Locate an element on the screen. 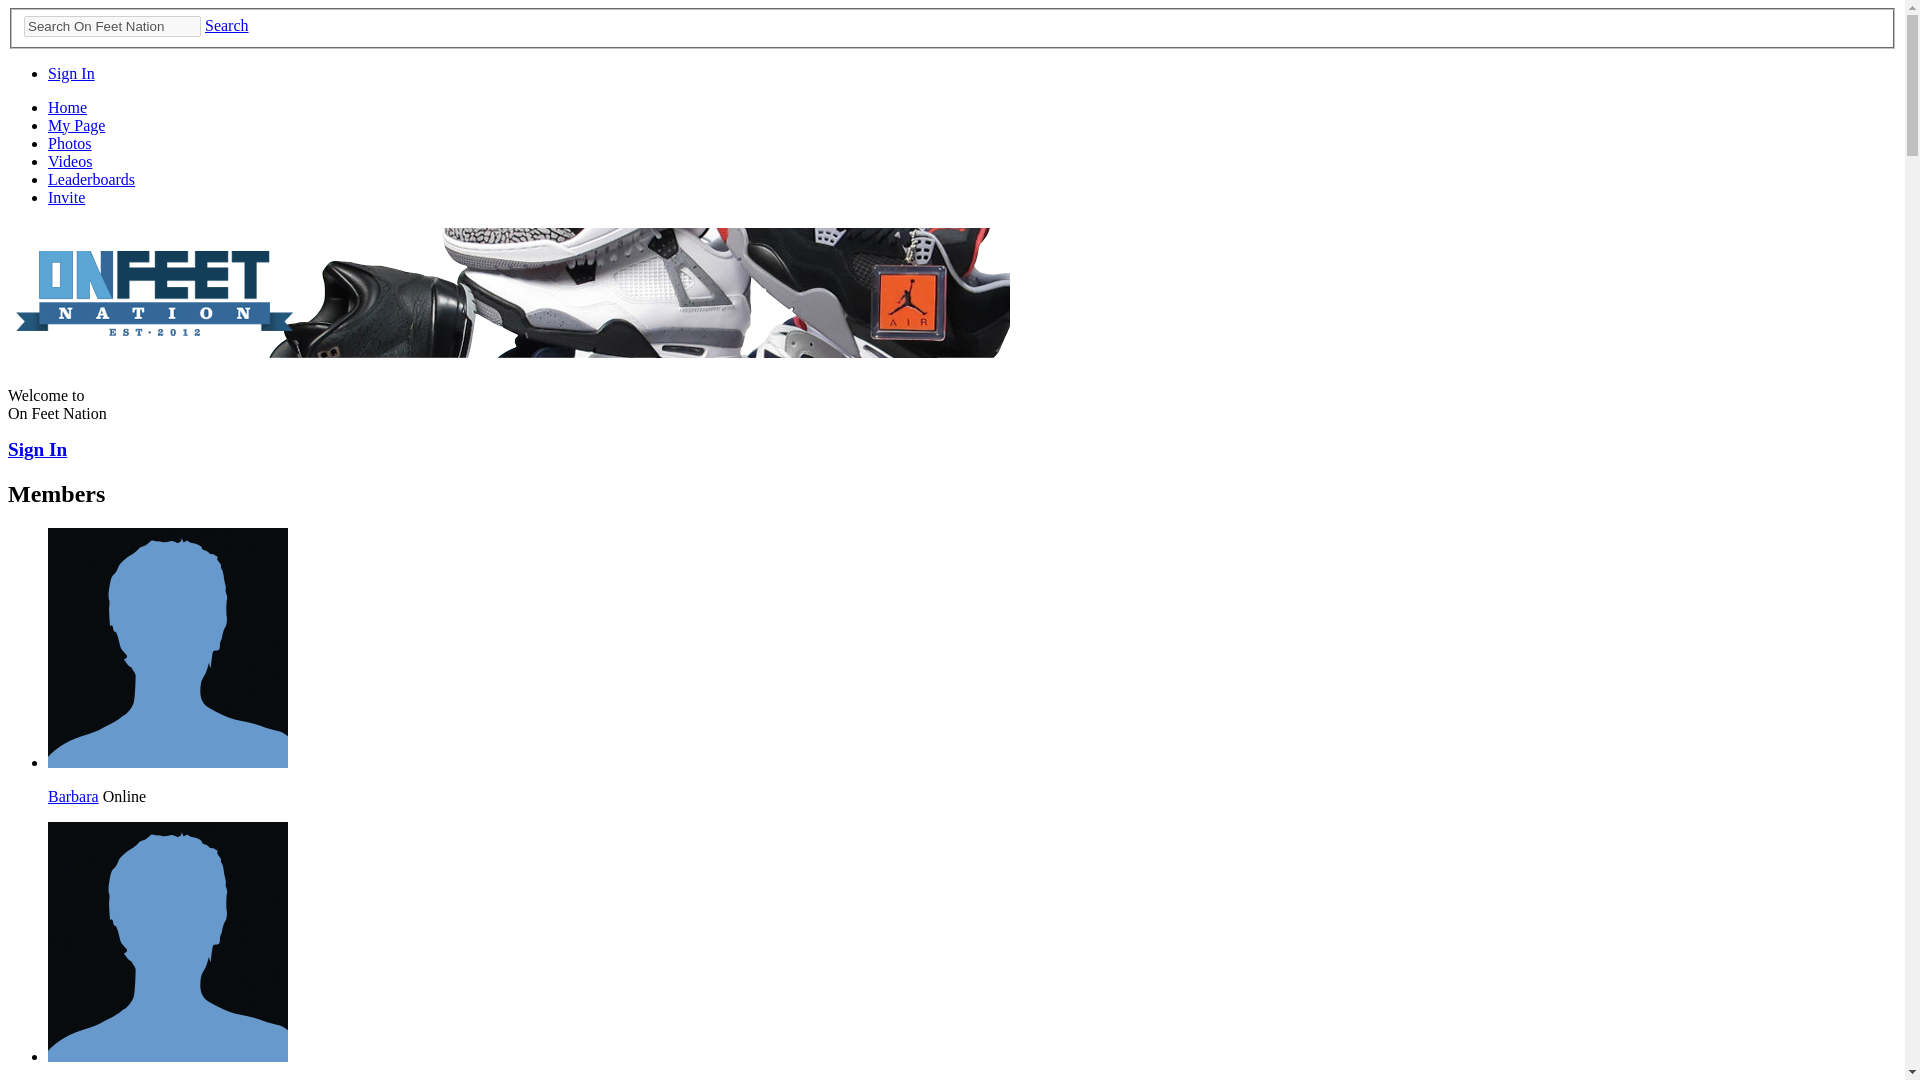 The image size is (1920, 1080). Invite is located at coordinates (66, 198).